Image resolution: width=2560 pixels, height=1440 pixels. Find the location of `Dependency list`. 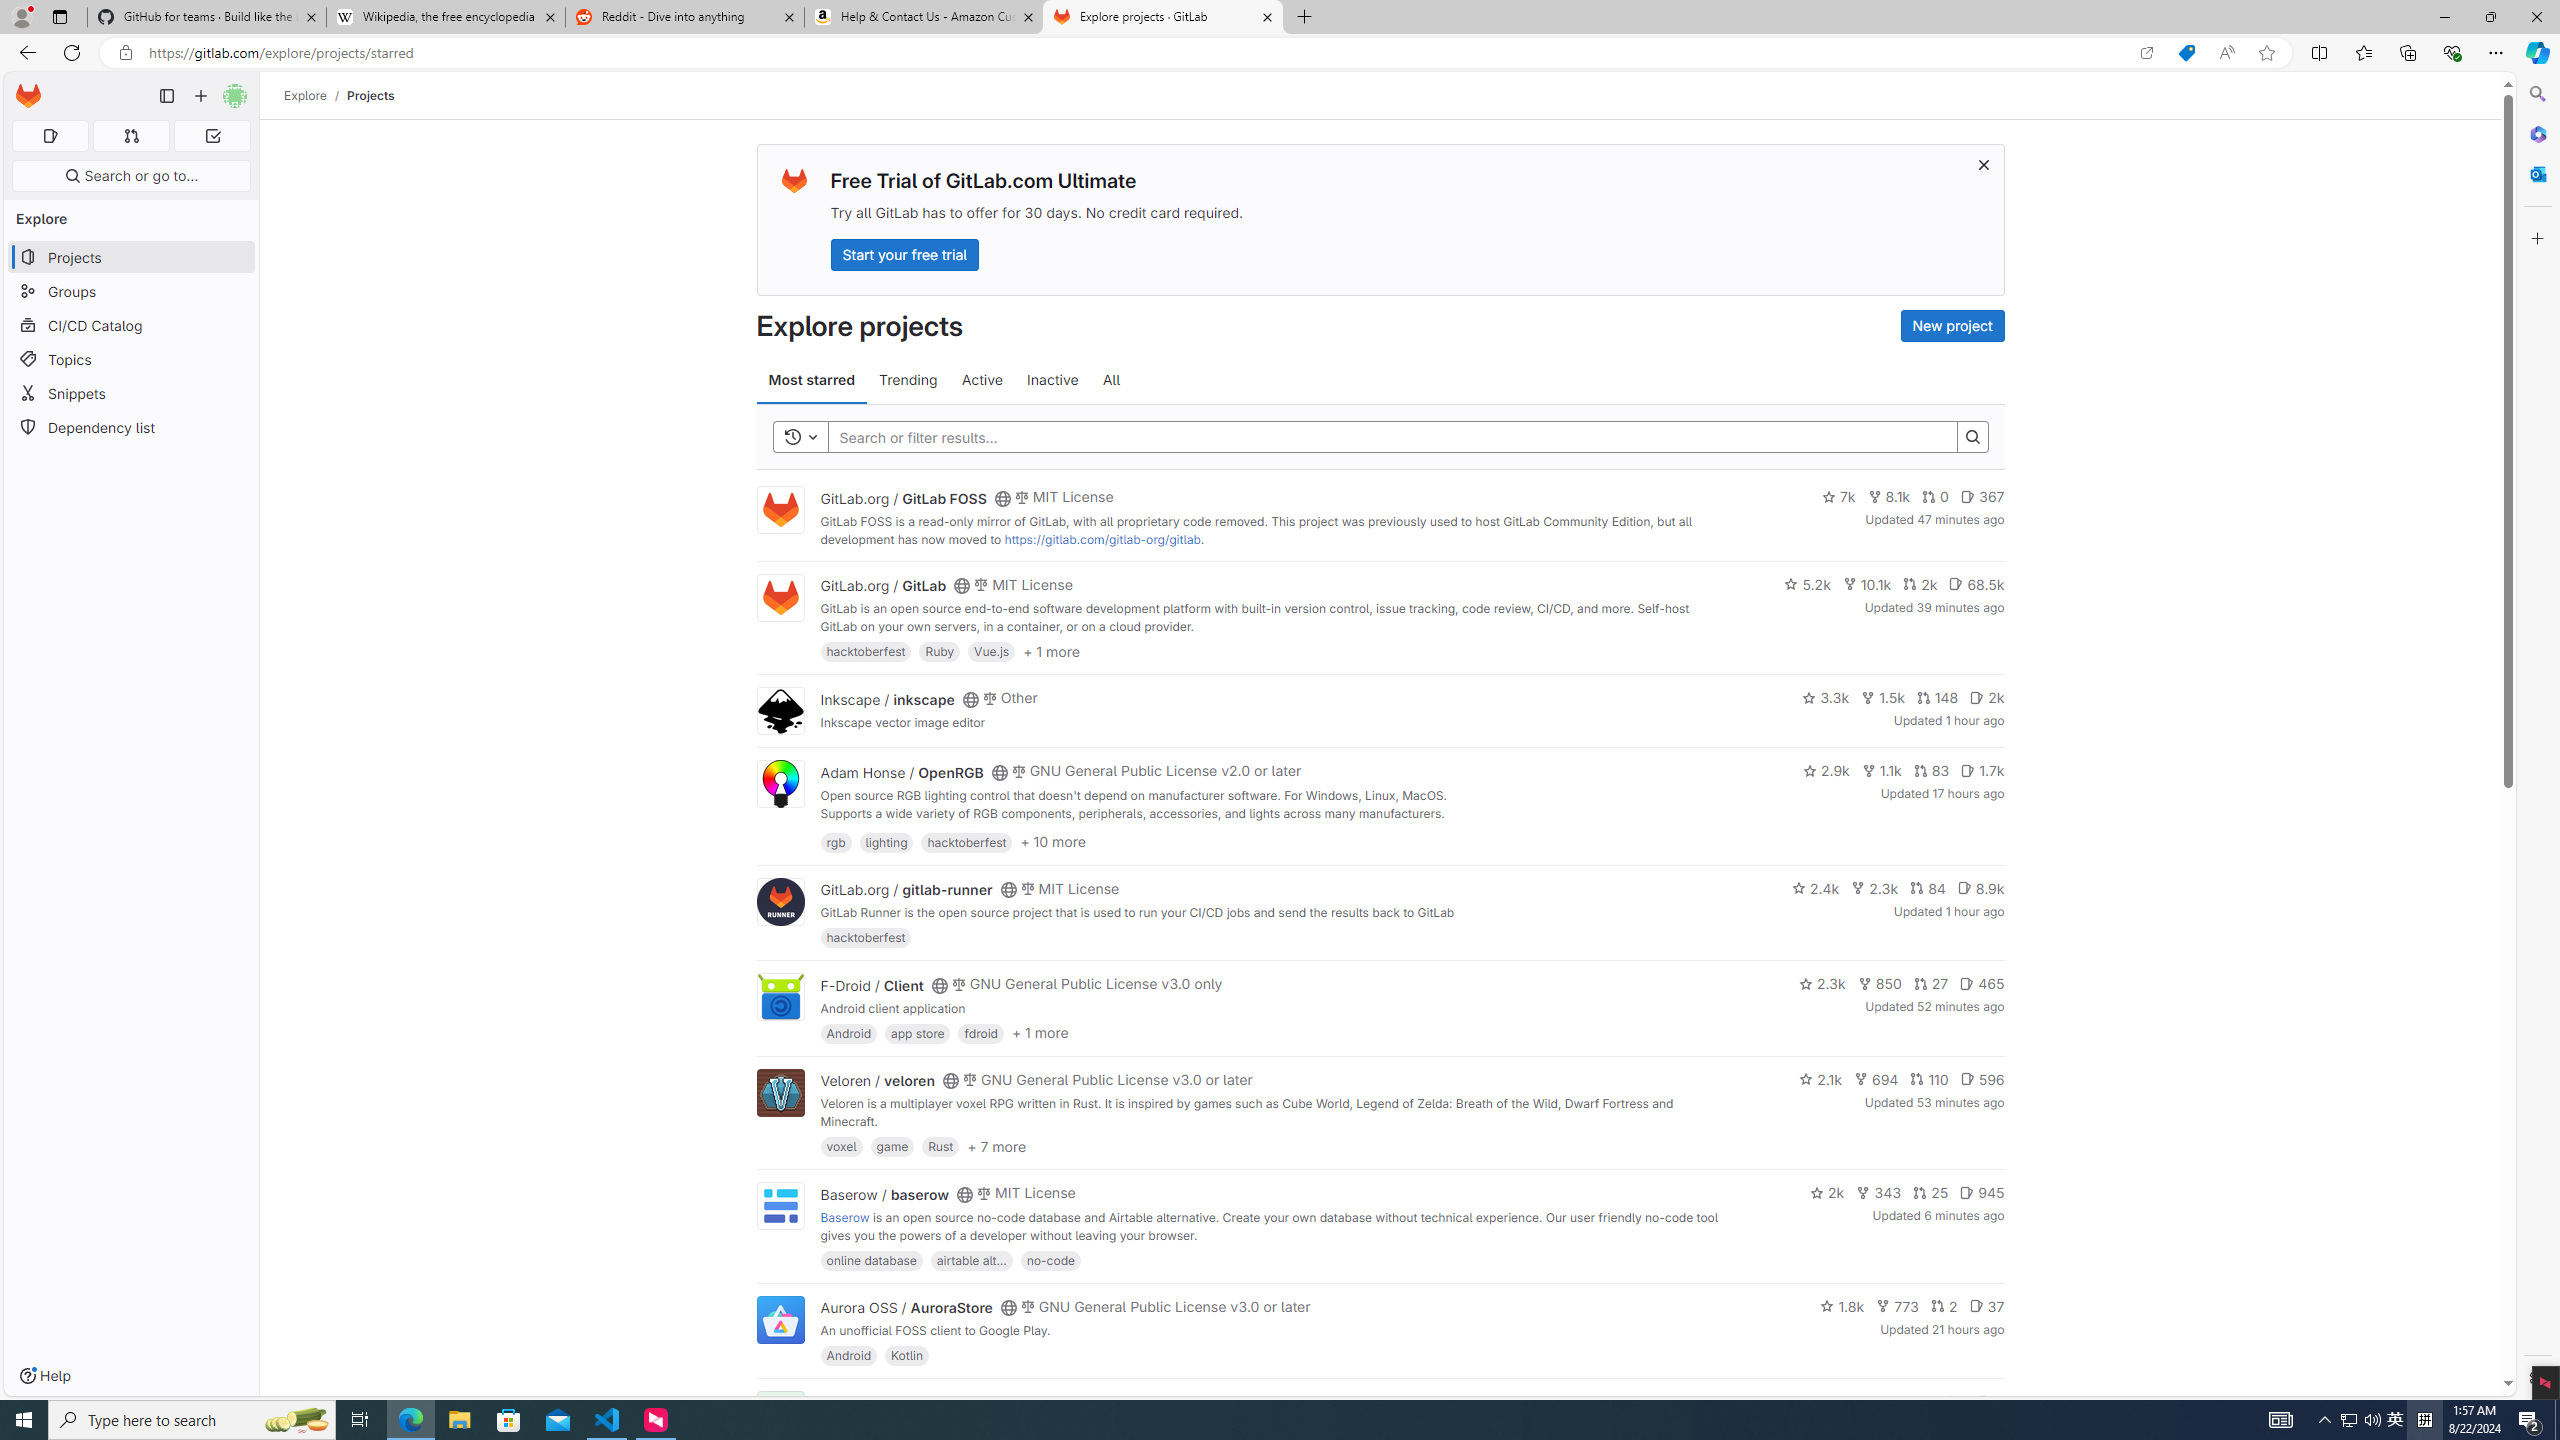

Dependency list is located at coordinates (132, 426).